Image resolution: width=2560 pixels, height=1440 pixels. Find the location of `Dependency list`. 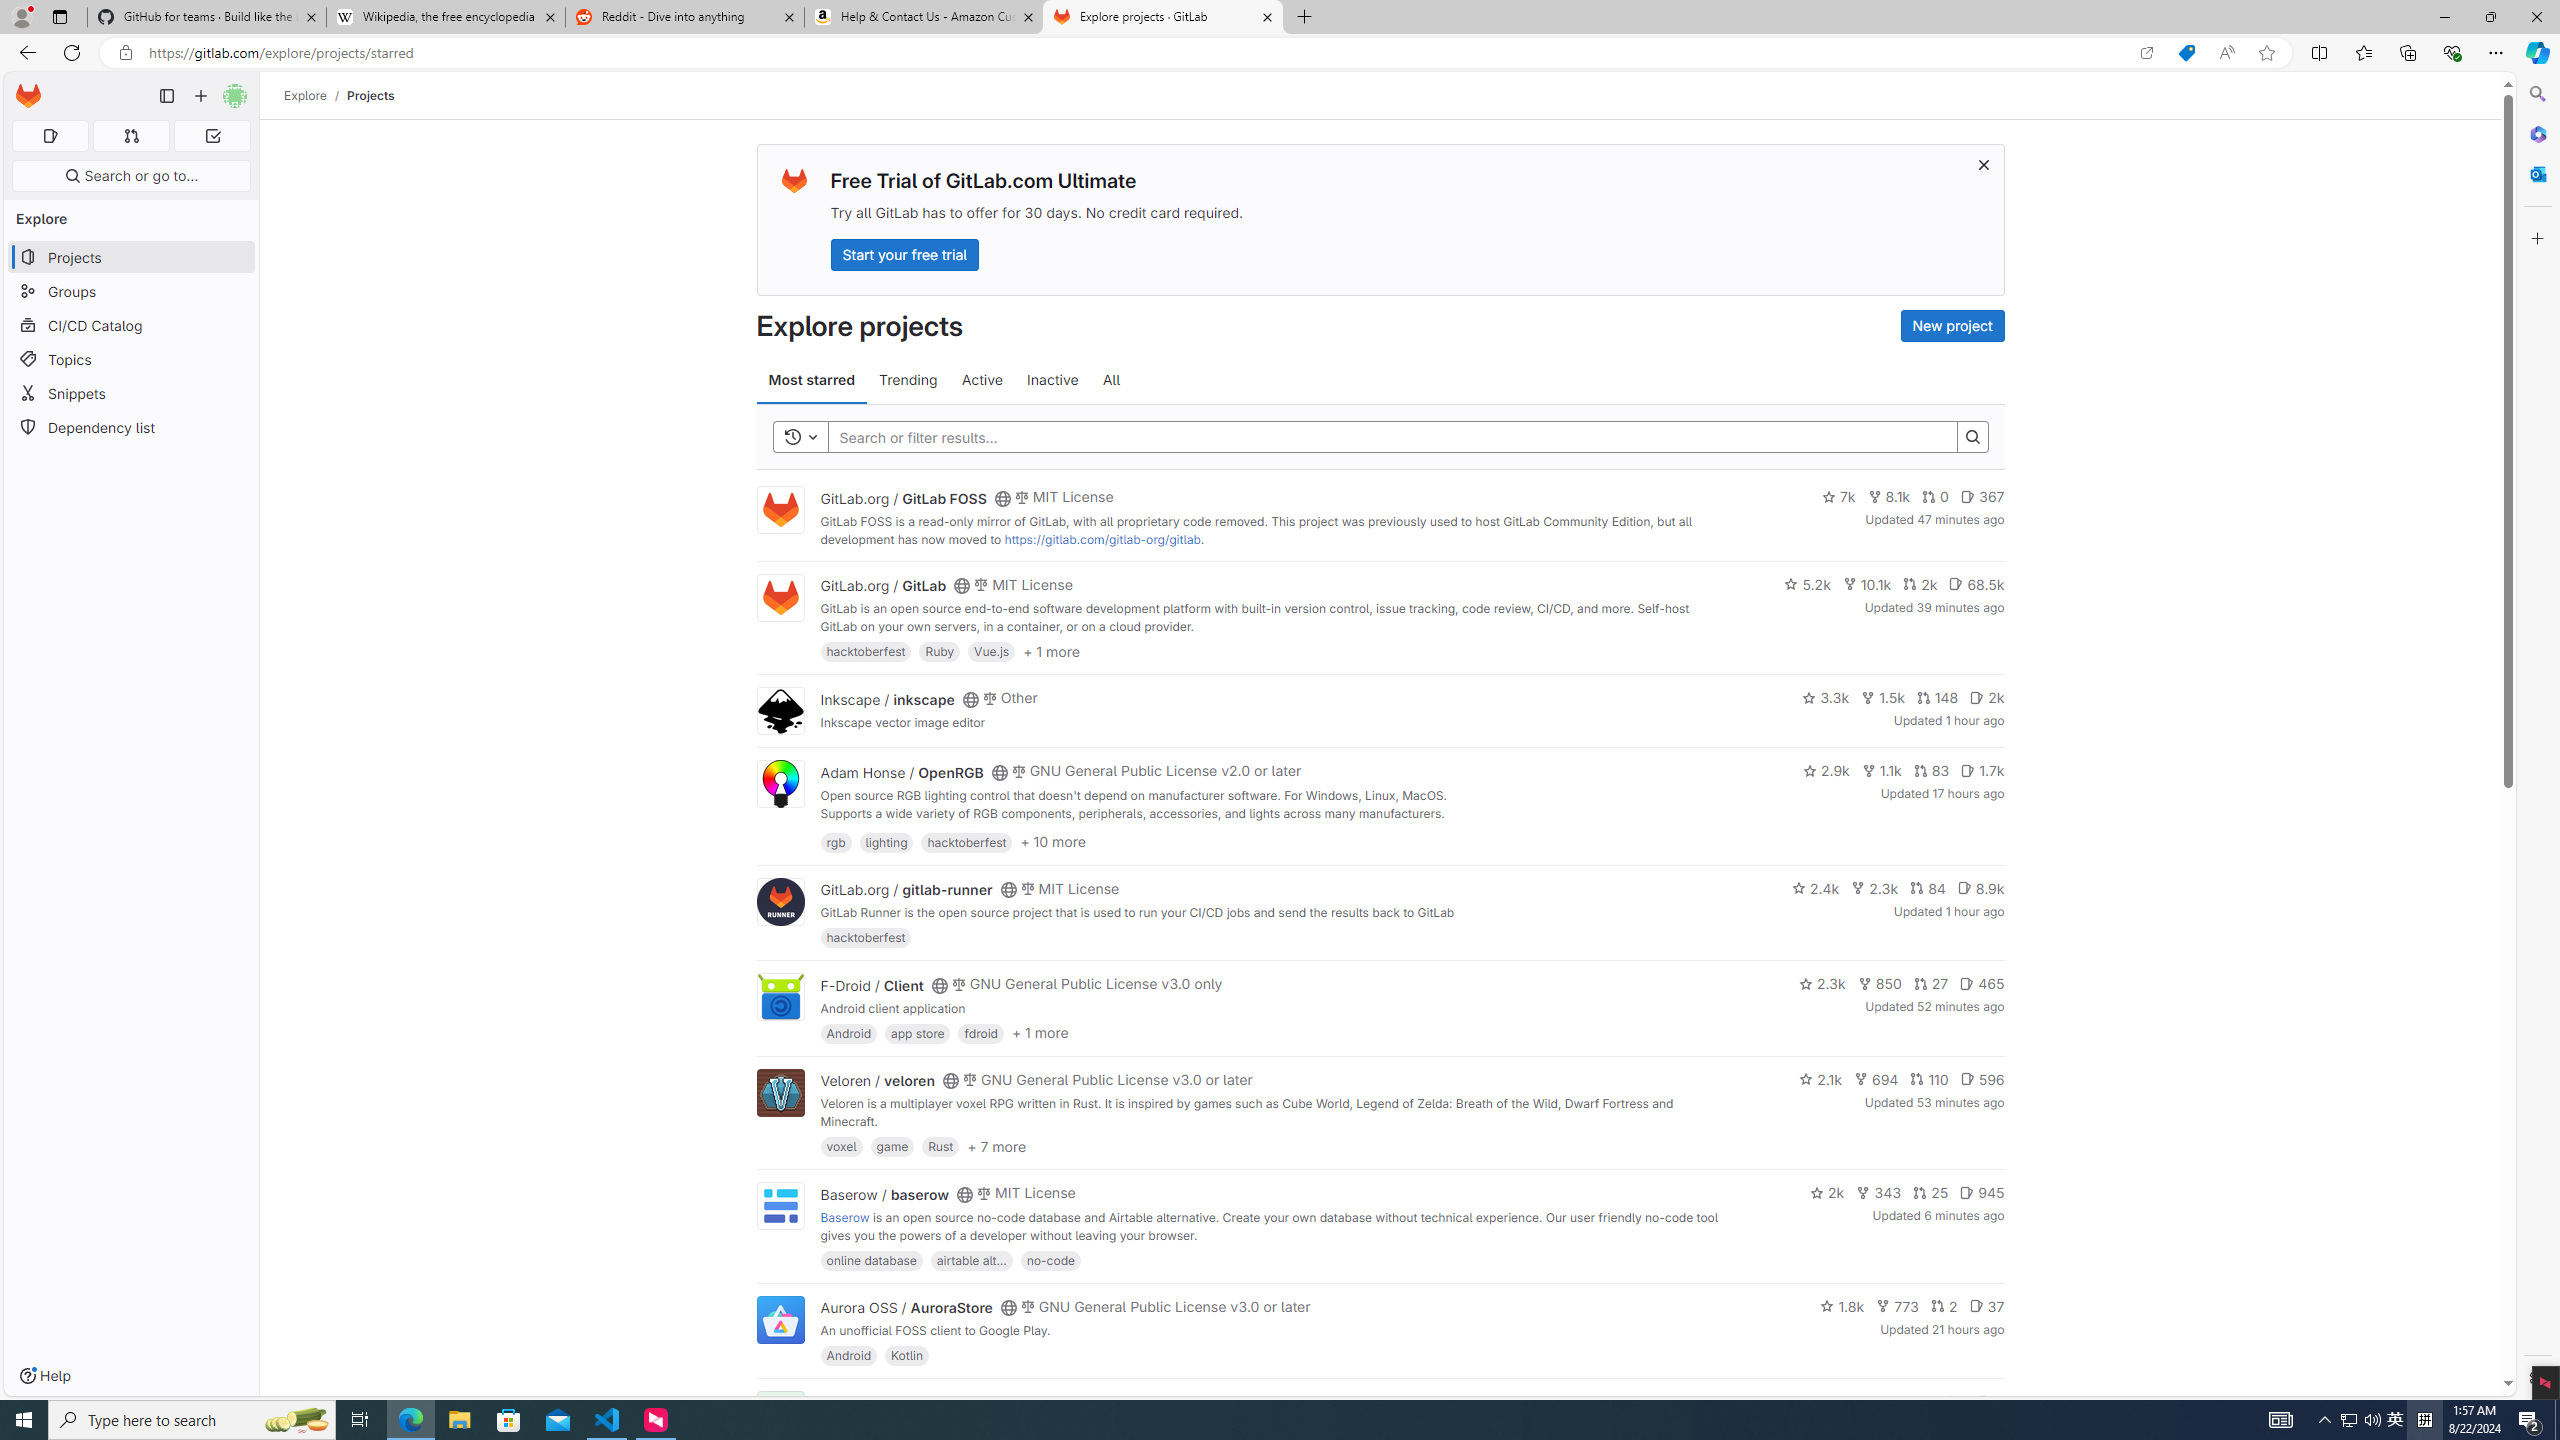

Dependency list is located at coordinates (132, 426).